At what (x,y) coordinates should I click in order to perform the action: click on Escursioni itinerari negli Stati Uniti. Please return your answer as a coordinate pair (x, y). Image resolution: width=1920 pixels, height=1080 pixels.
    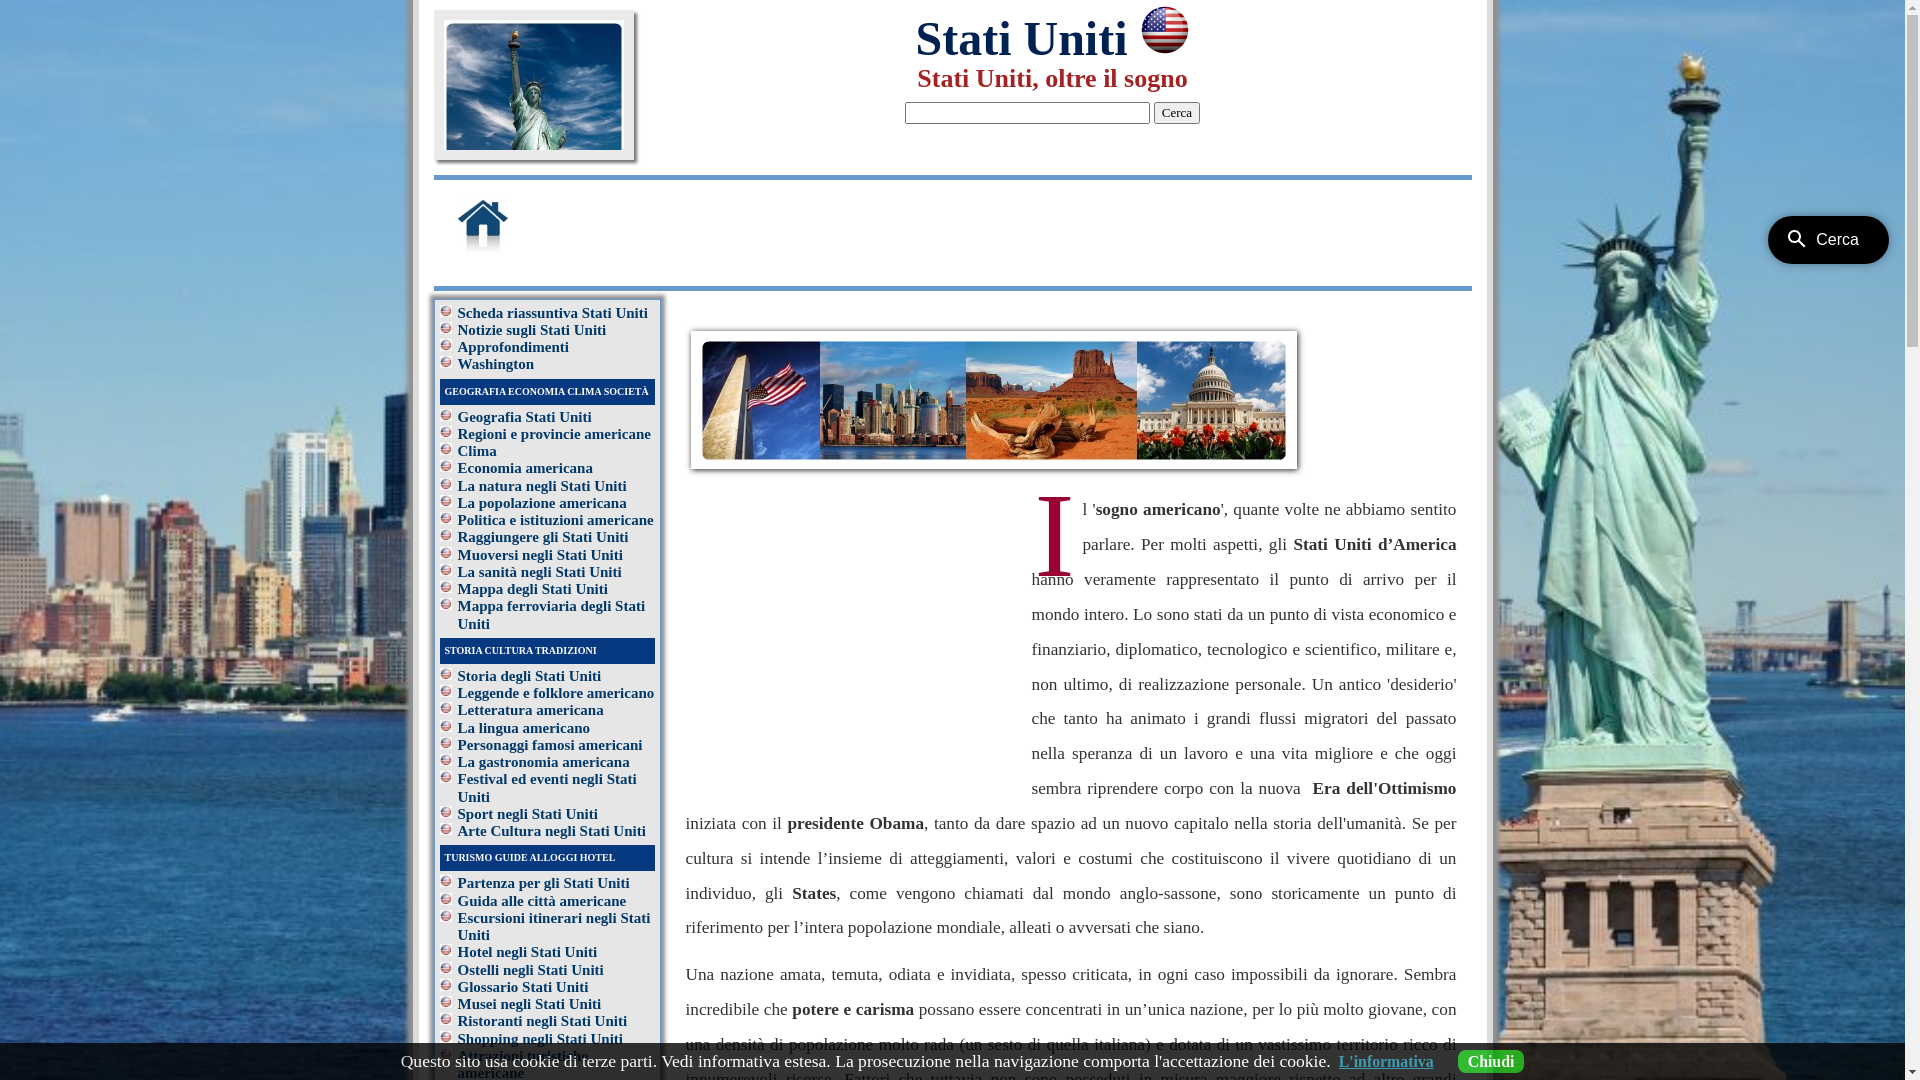
    Looking at the image, I should click on (554, 926).